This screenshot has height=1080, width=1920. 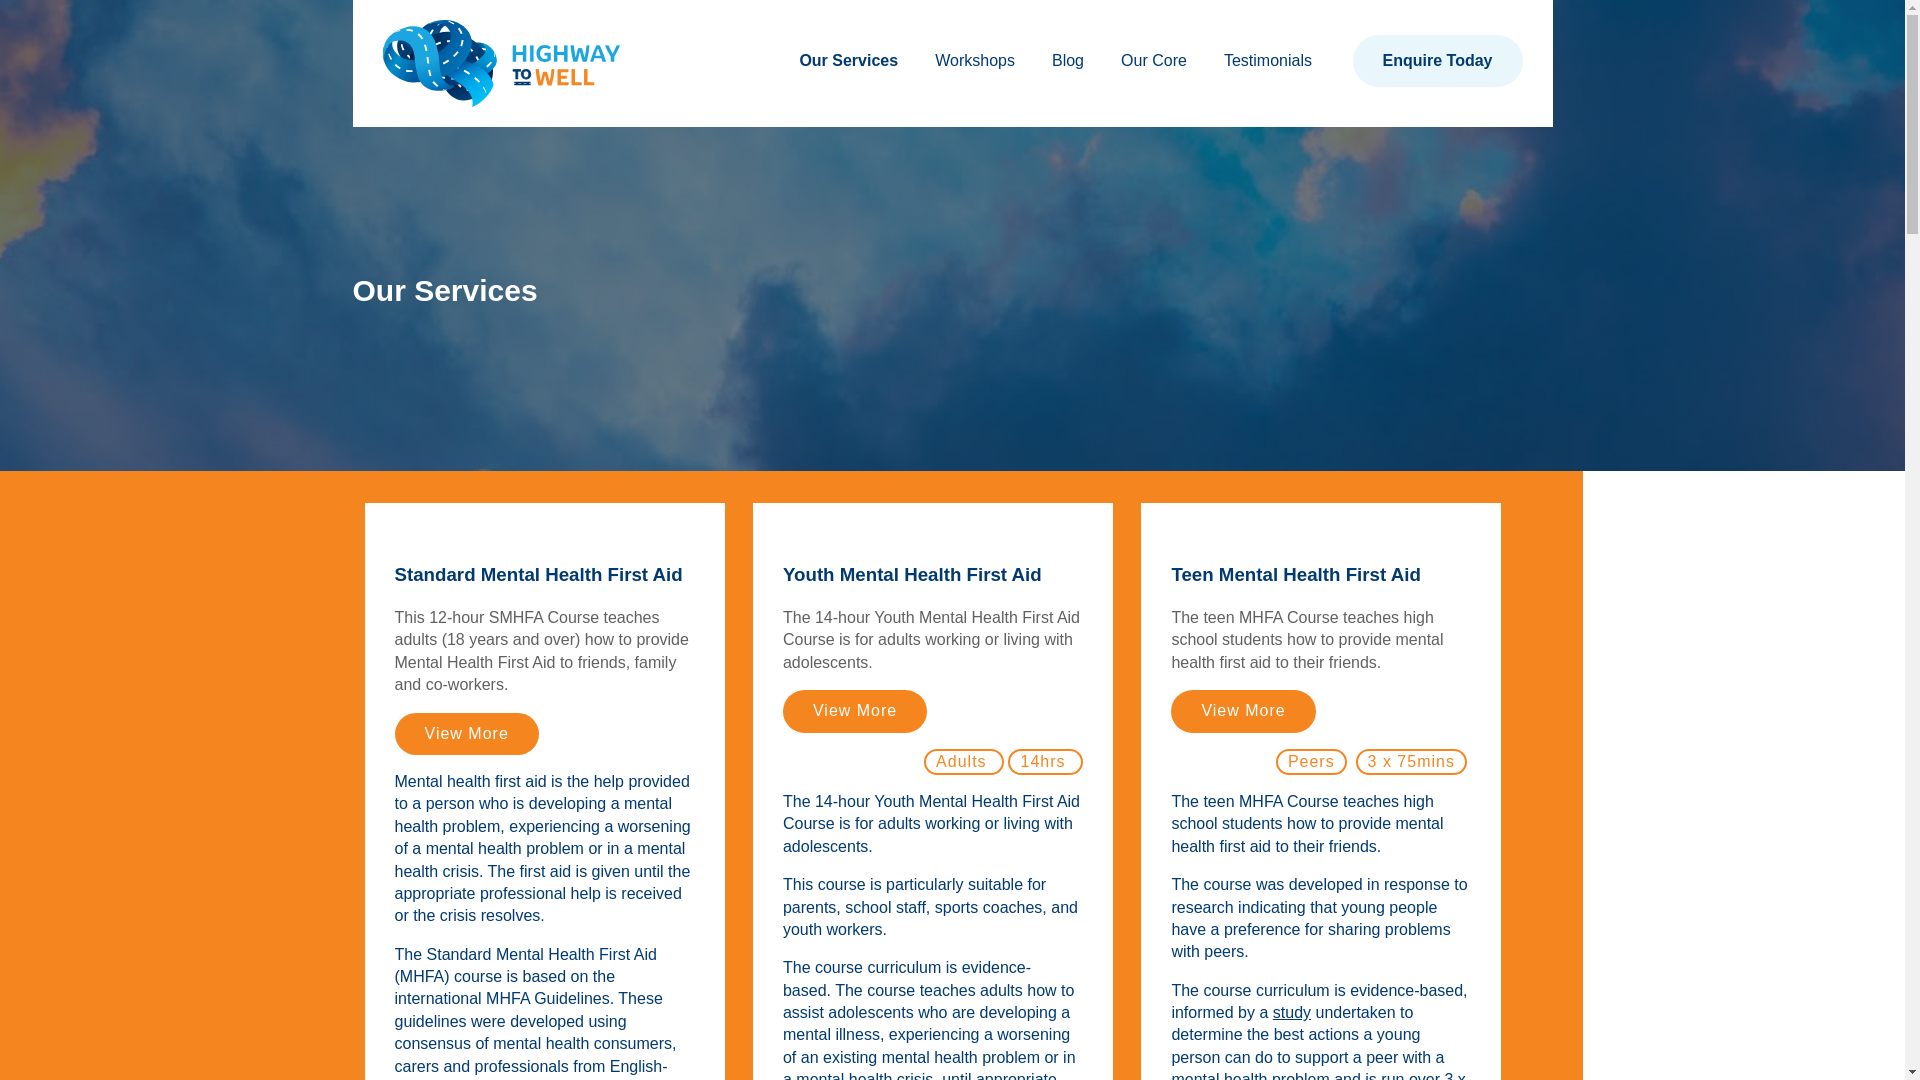 I want to click on Workshops, so click(x=970, y=61).